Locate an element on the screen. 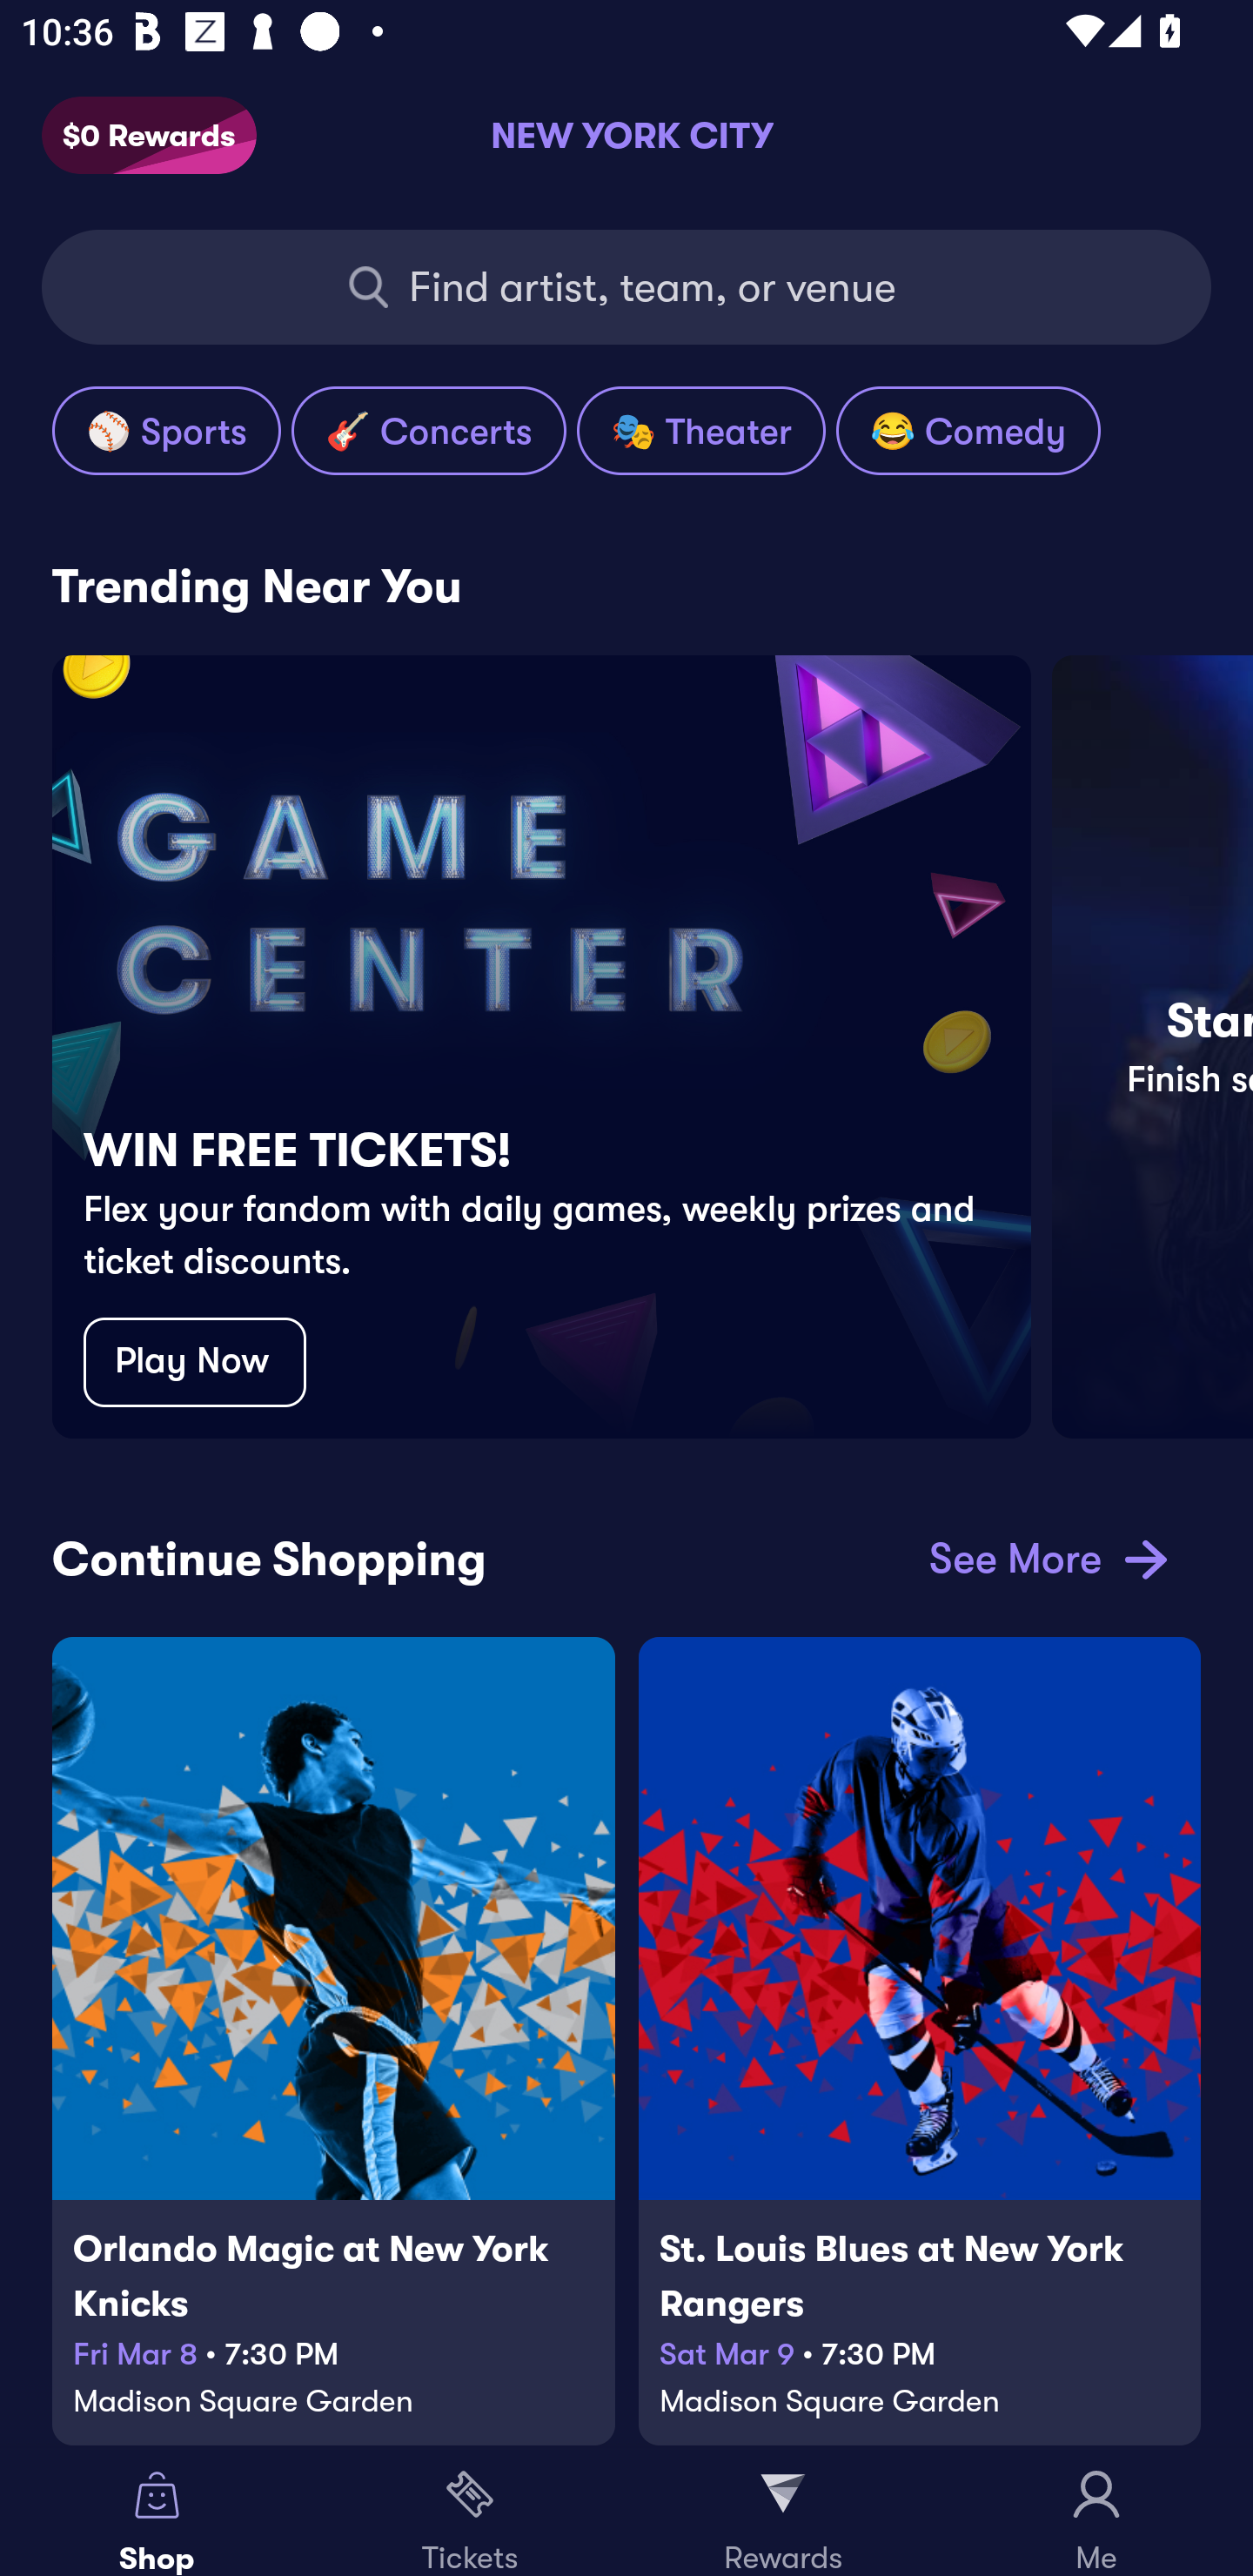 Image resolution: width=1253 pixels, height=2576 pixels. Tickets is located at coordinates (470, 2512).